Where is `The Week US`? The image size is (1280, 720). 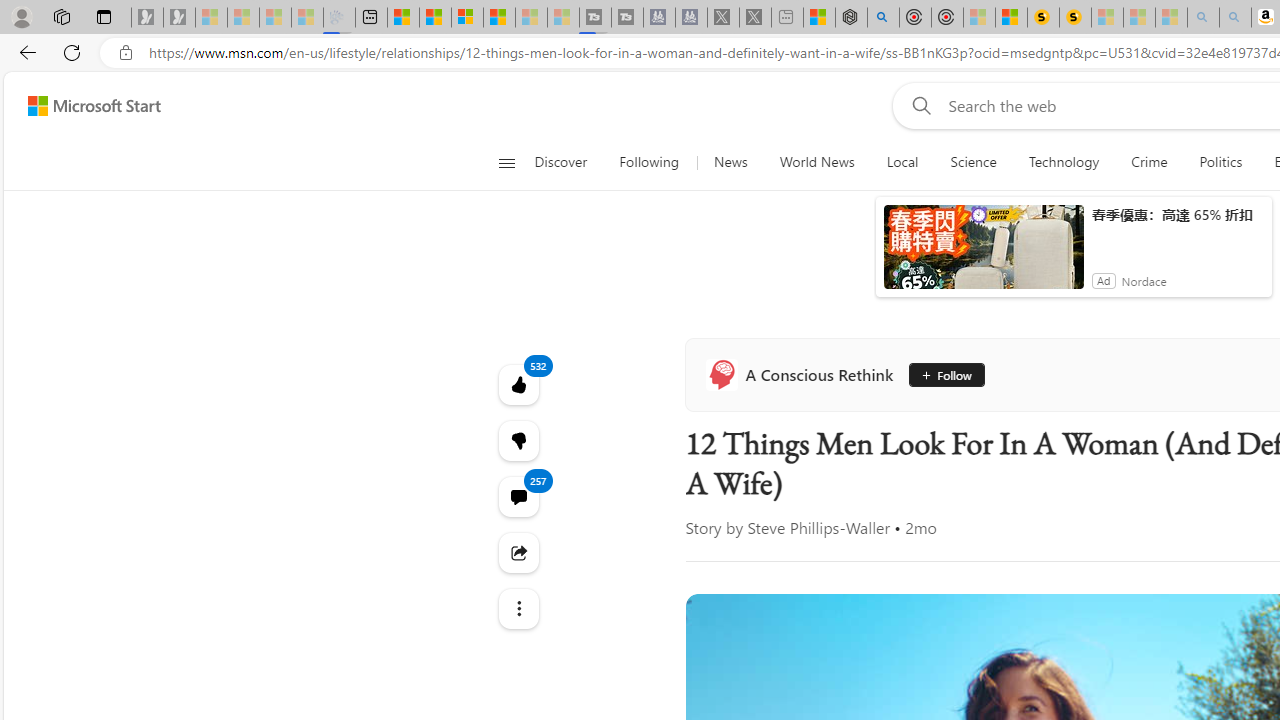 The Week US is located at coordinates (1138, 508).